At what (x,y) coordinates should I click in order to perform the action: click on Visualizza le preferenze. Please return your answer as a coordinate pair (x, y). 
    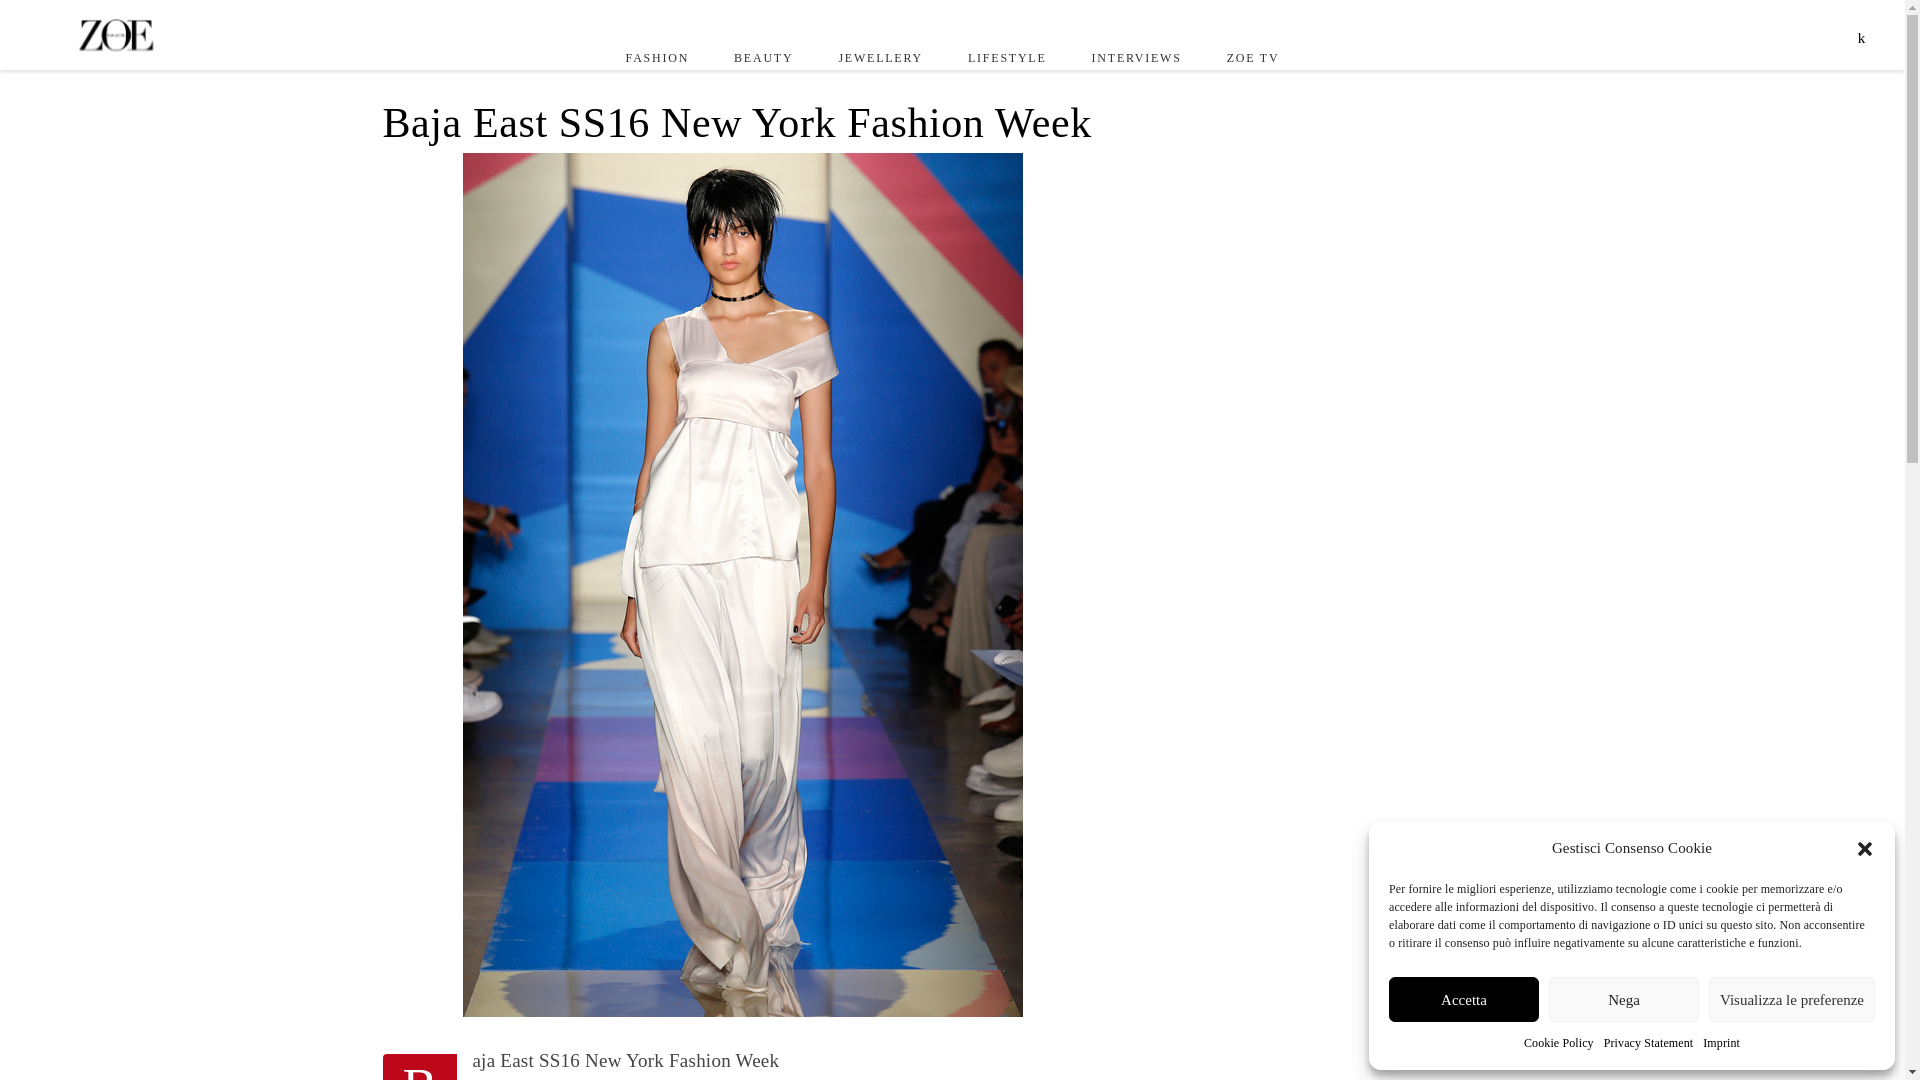
    Looking at the image, I should click on (1792, 999).